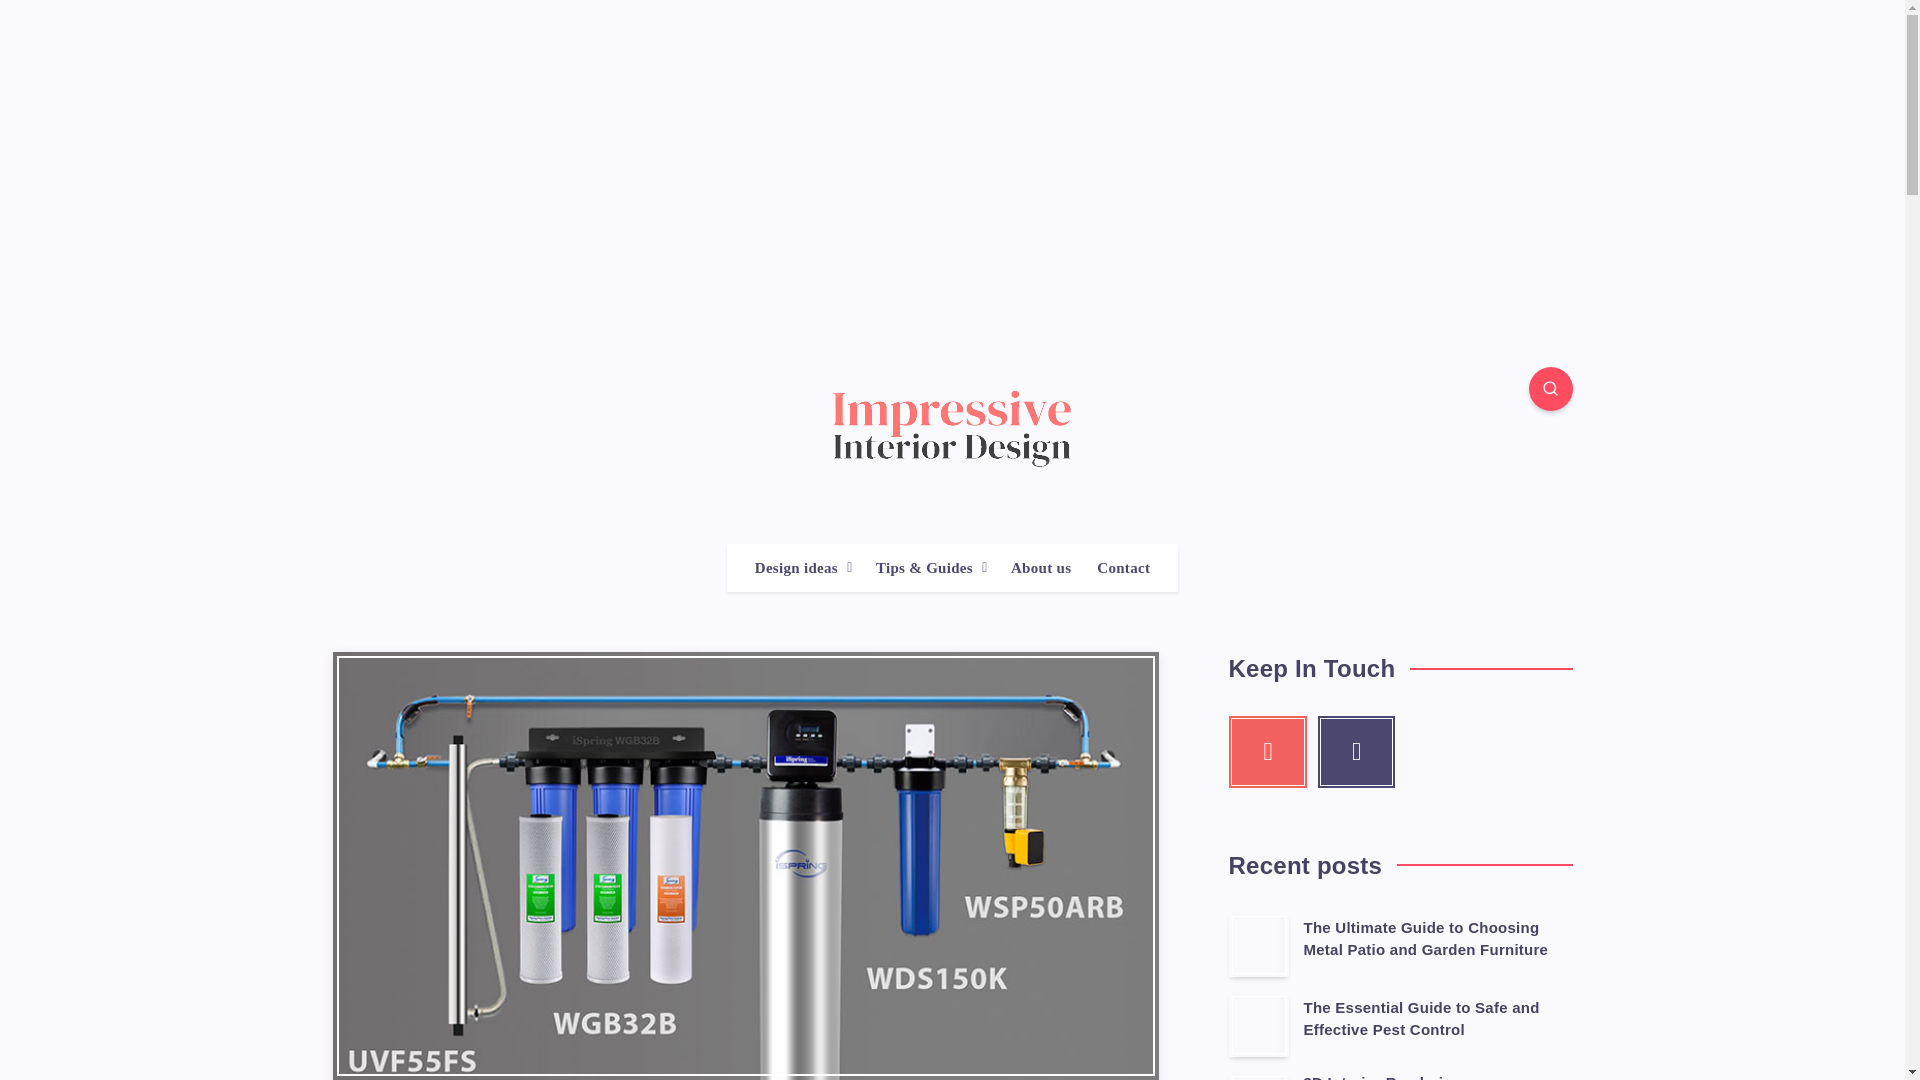 Image resolution: width=1920 pixels, height=1080 pixels. Describe the element at coordinates (796, 568) in the screenshot. I see `Design ideas` at that location.